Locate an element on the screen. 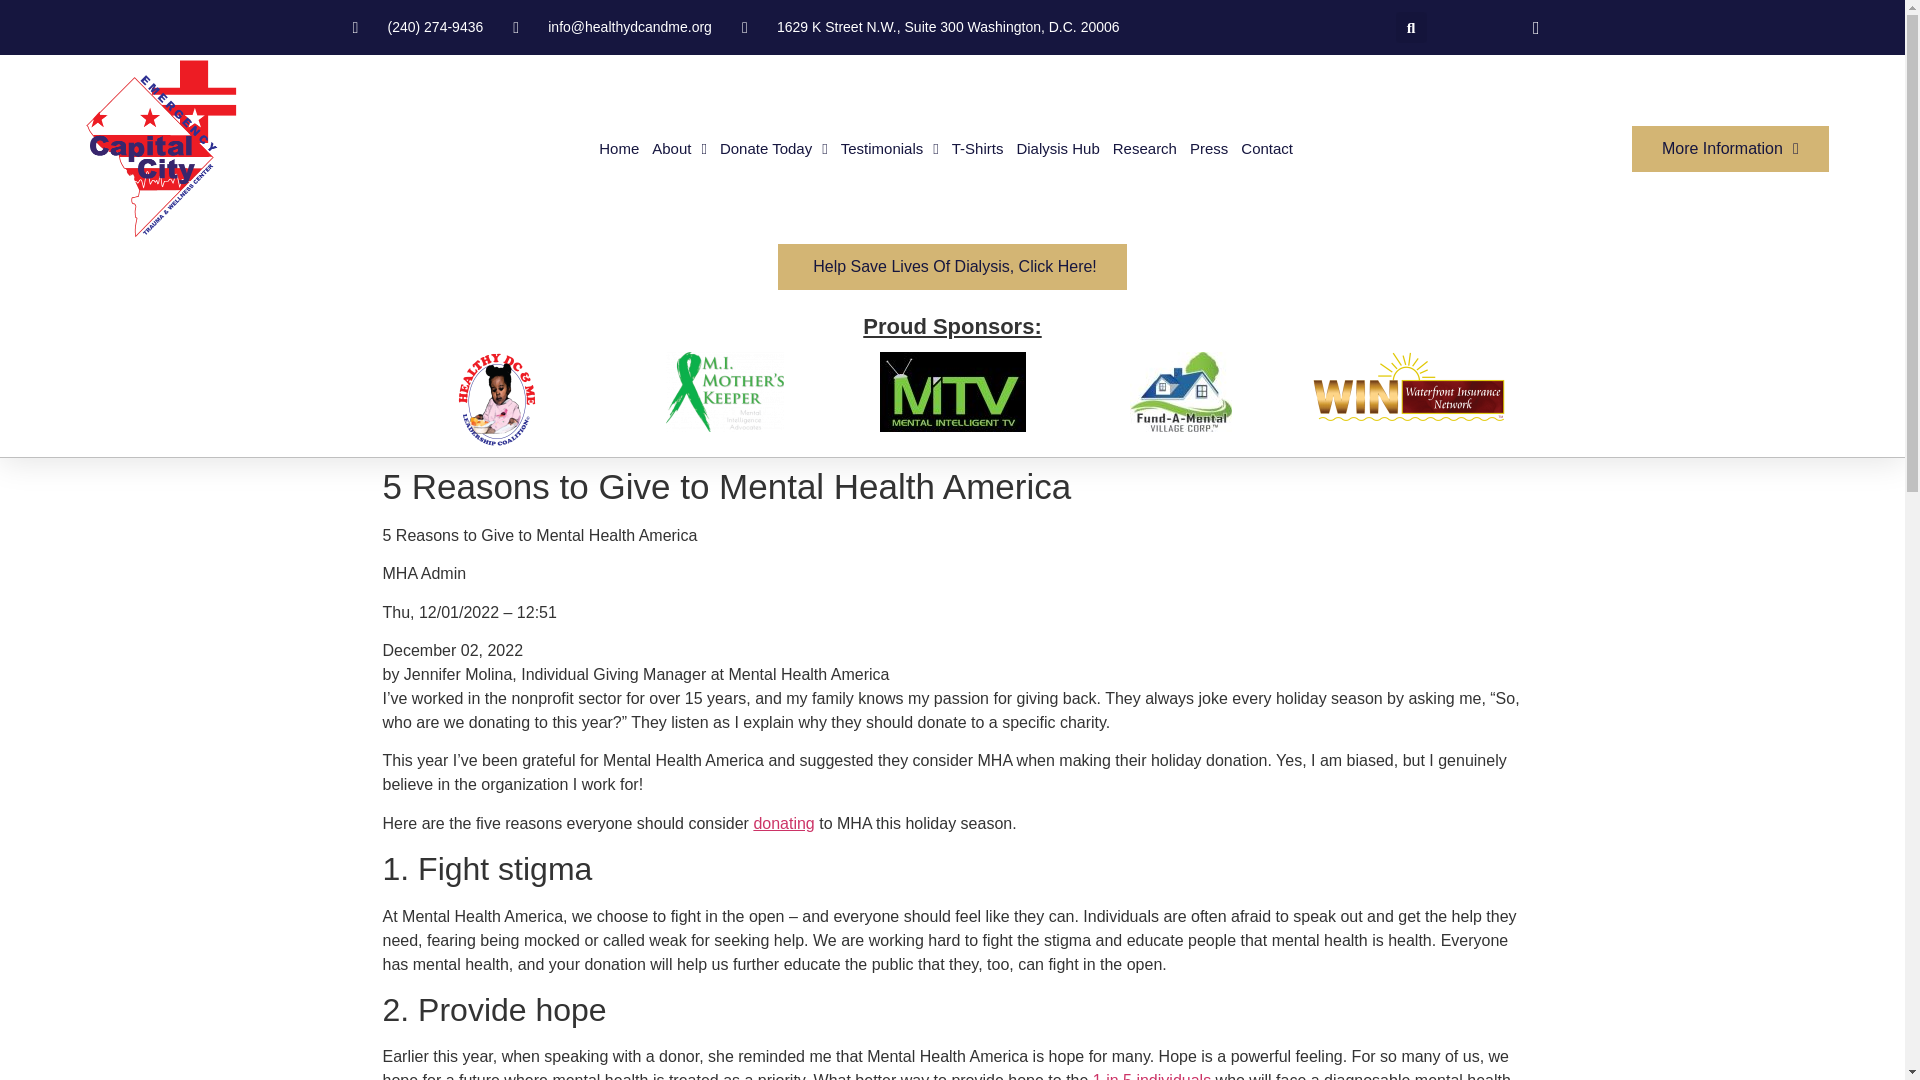 Image resolution: width=1920 pixels, height=1080 pixels. Contact is located at coordinates (1266, 148).